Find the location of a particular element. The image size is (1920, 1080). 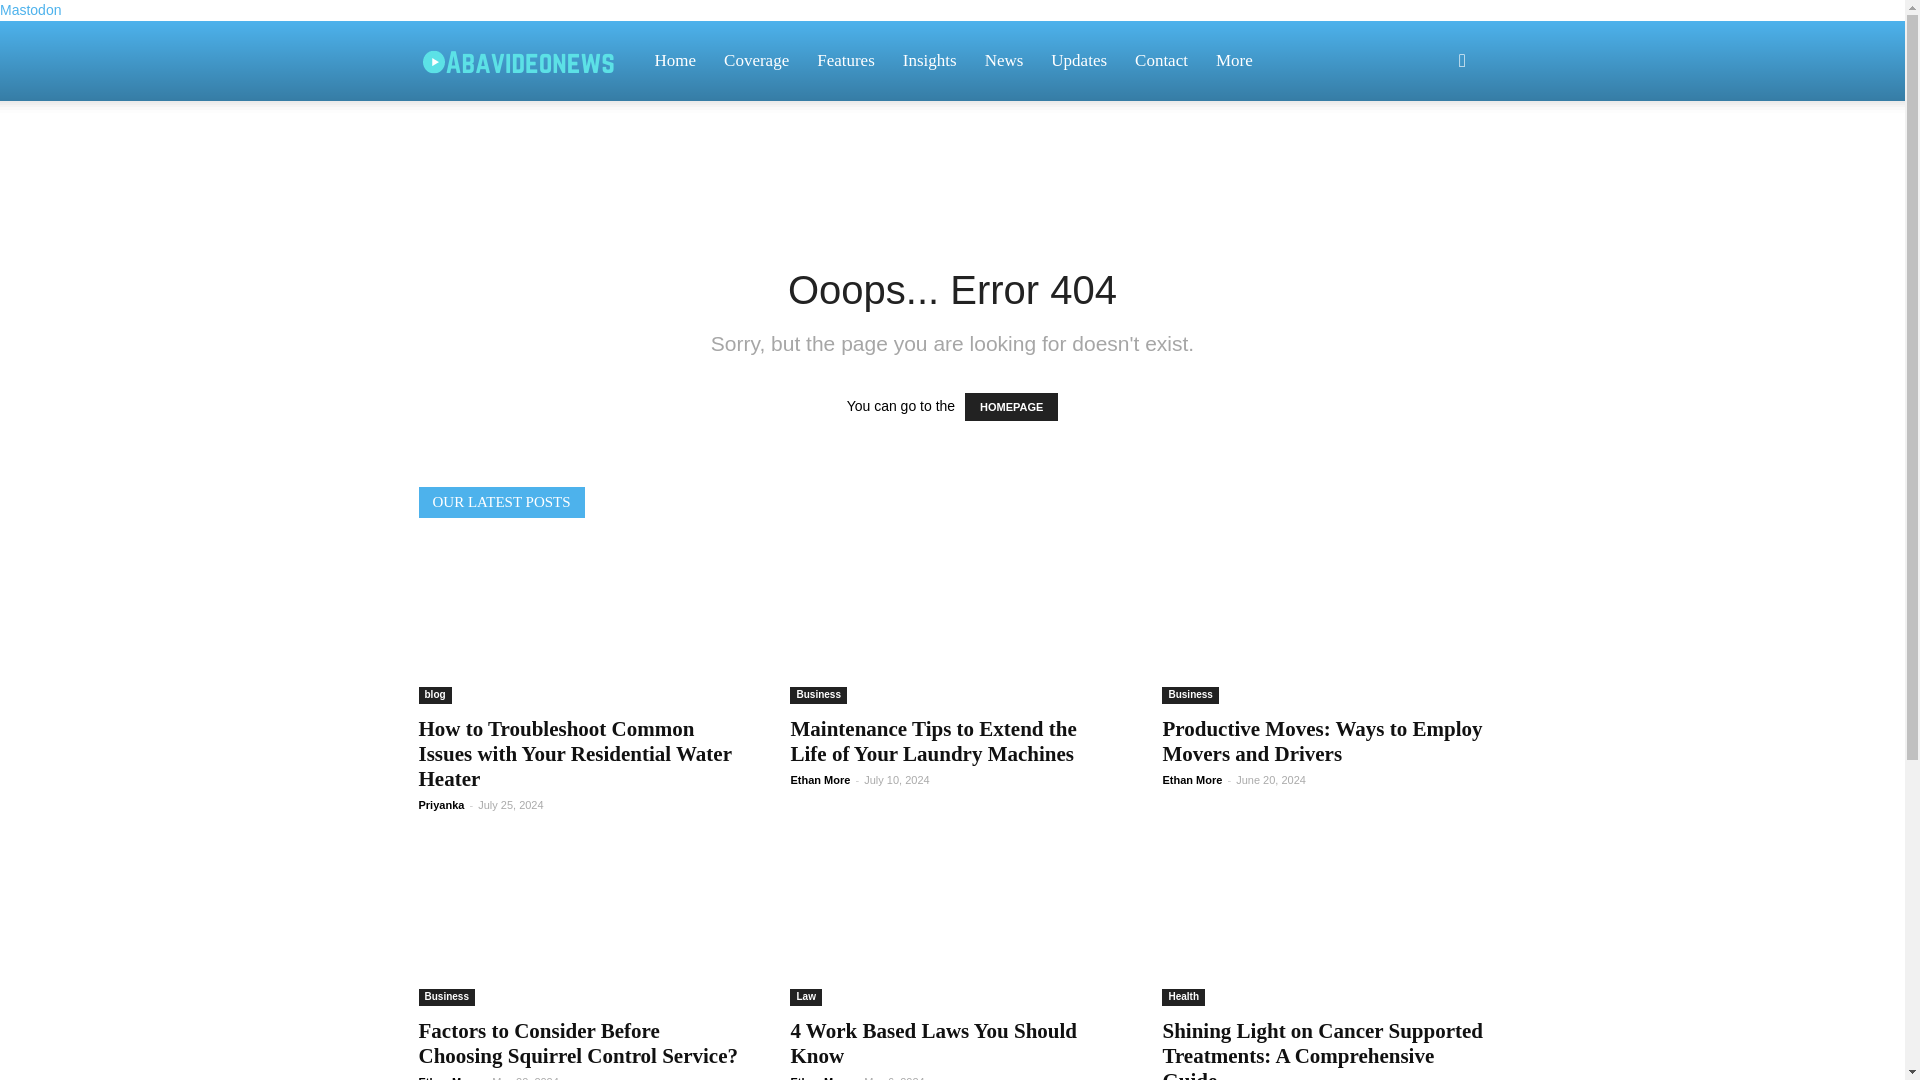

Updates is located at coordinates (1078, 60).